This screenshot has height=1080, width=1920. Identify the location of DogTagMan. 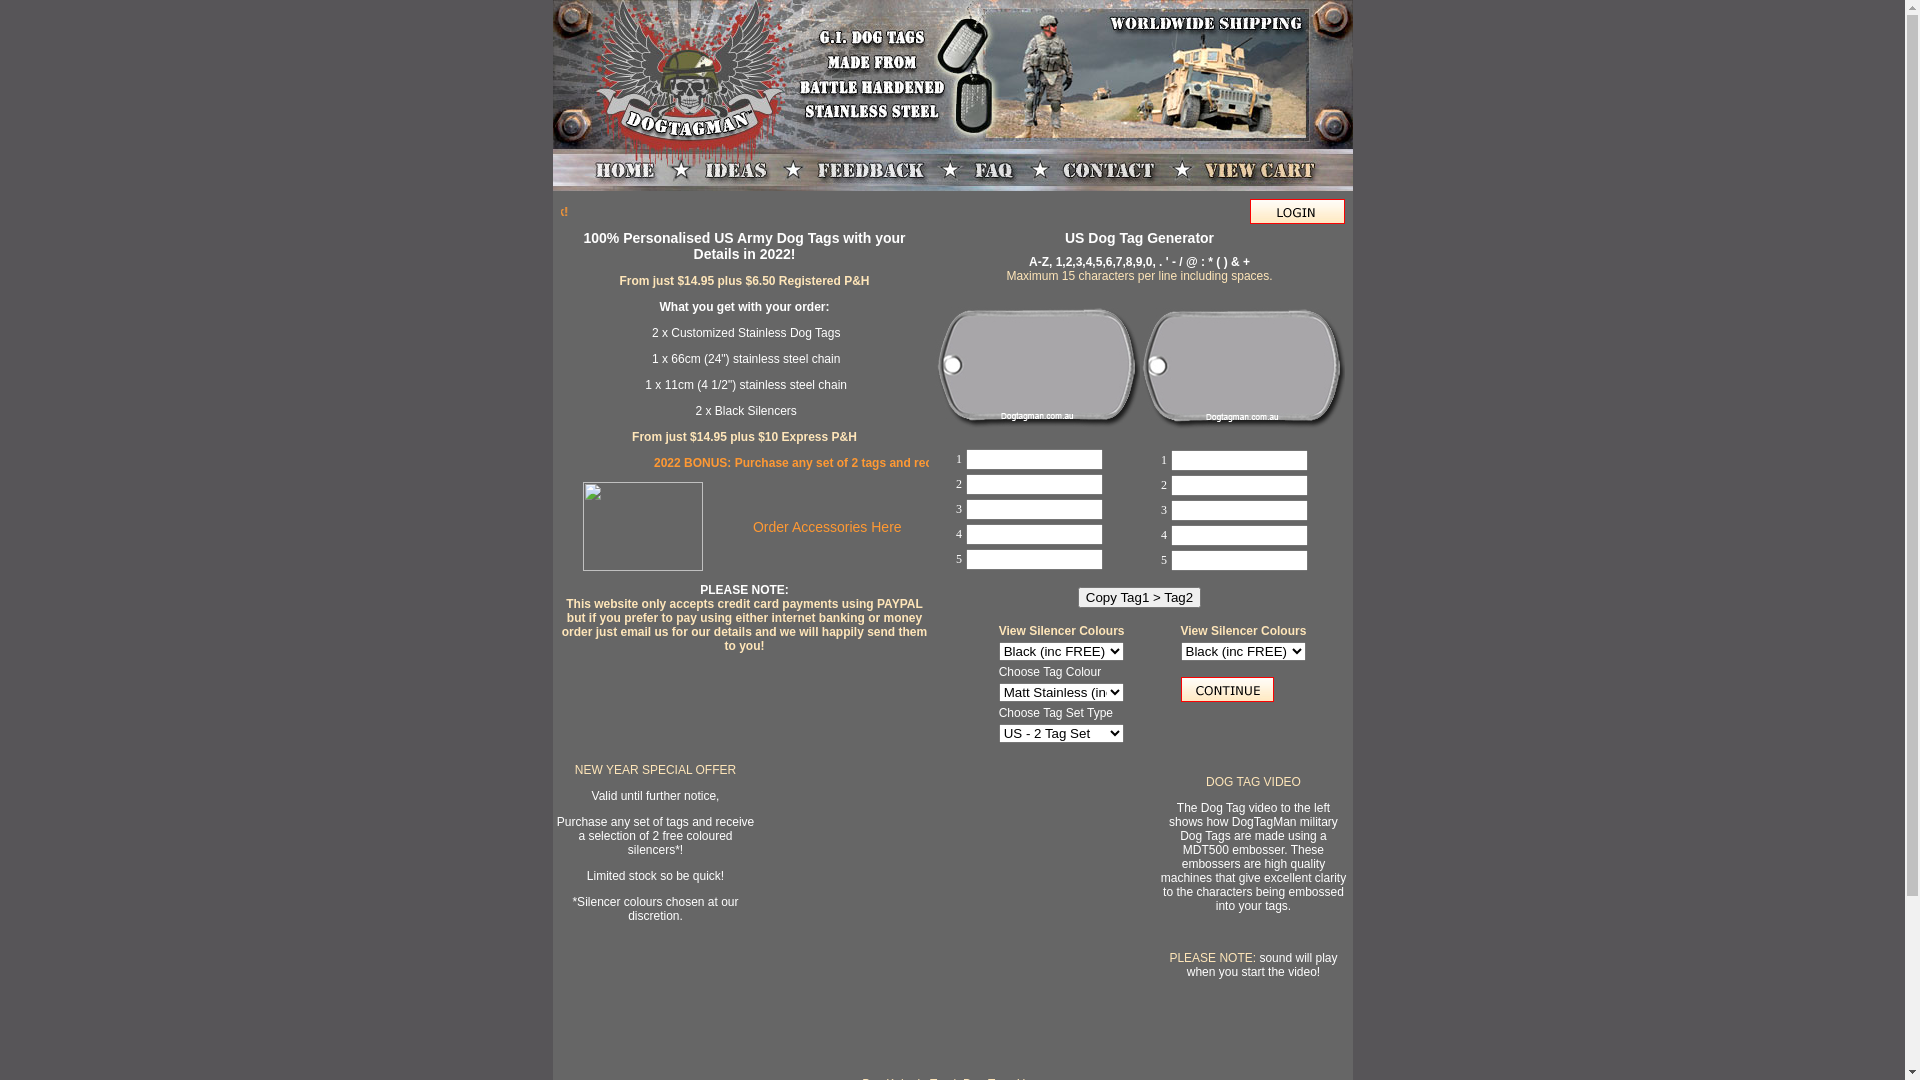
(643, 567).